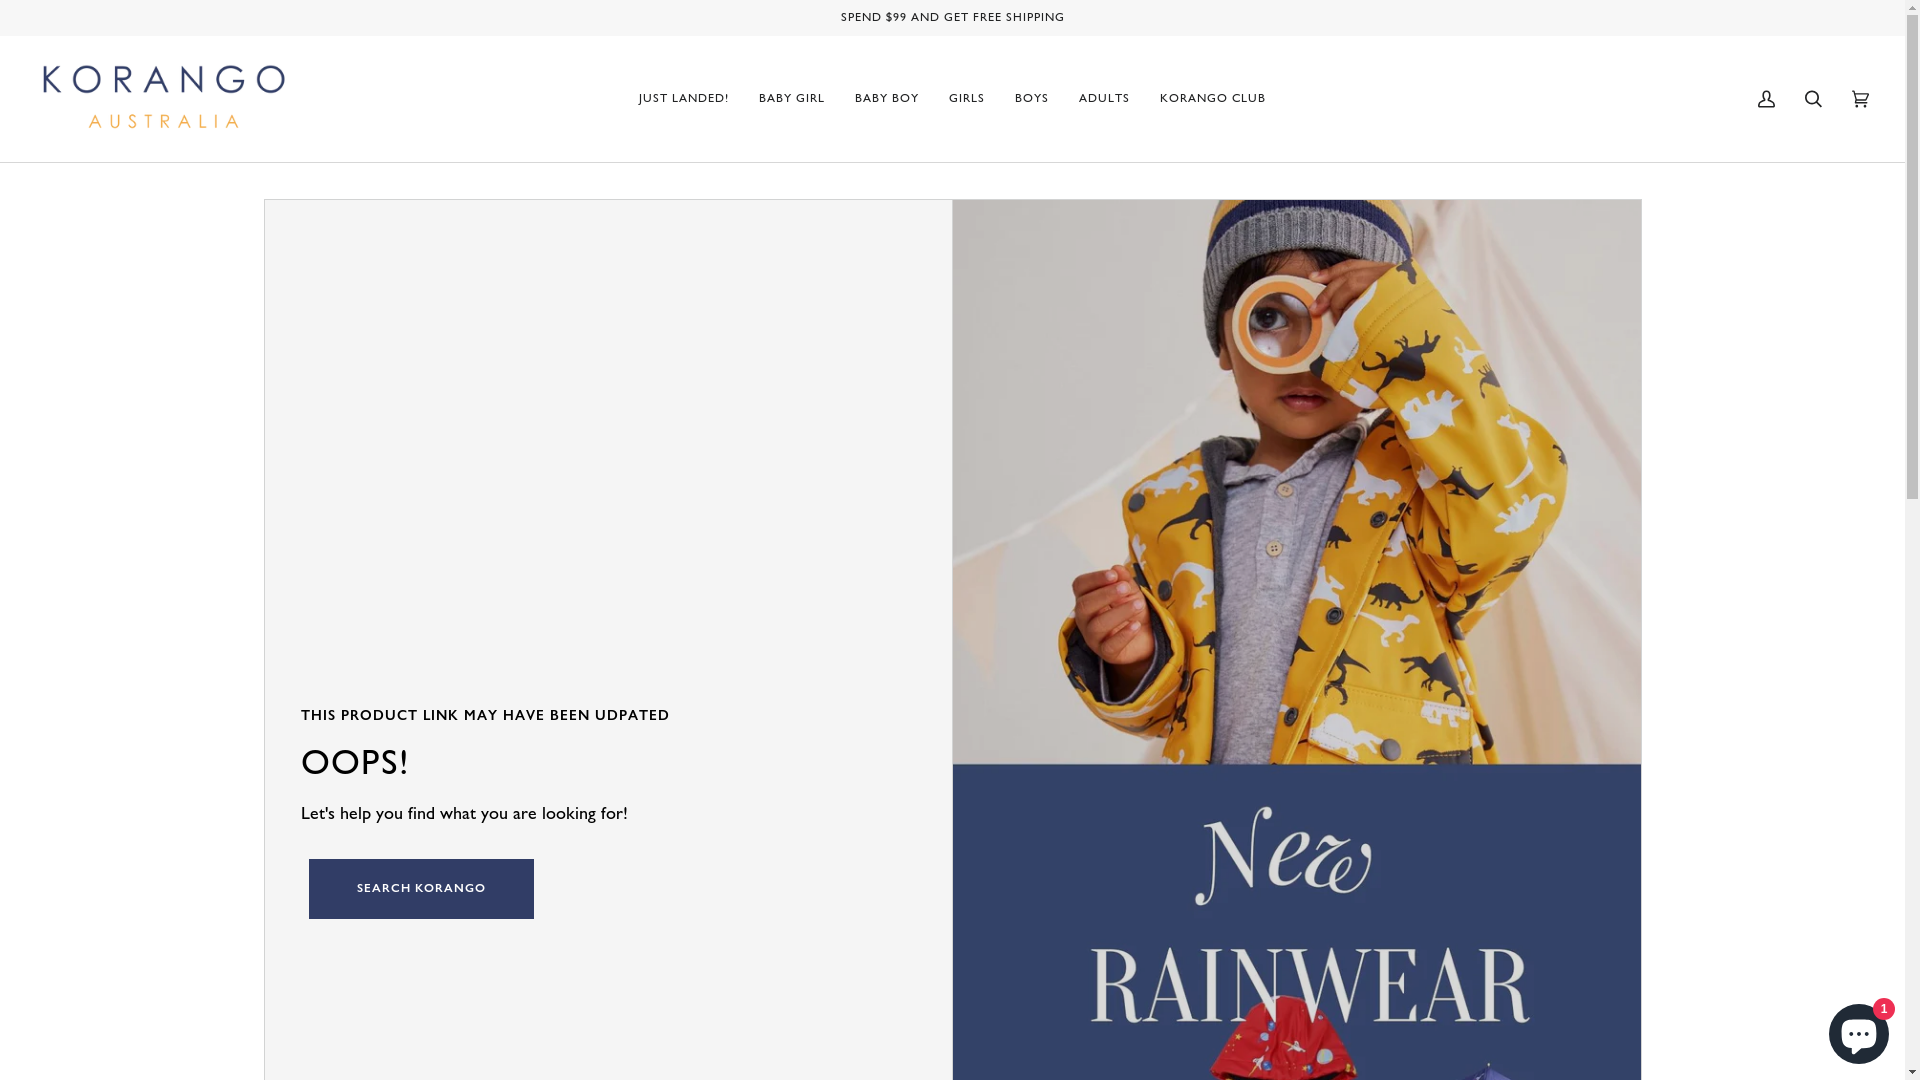  What do you see at coordinates (684, 99) in the screenshot?
I see `JUST LANDED!` at bounding box center [684, 99].